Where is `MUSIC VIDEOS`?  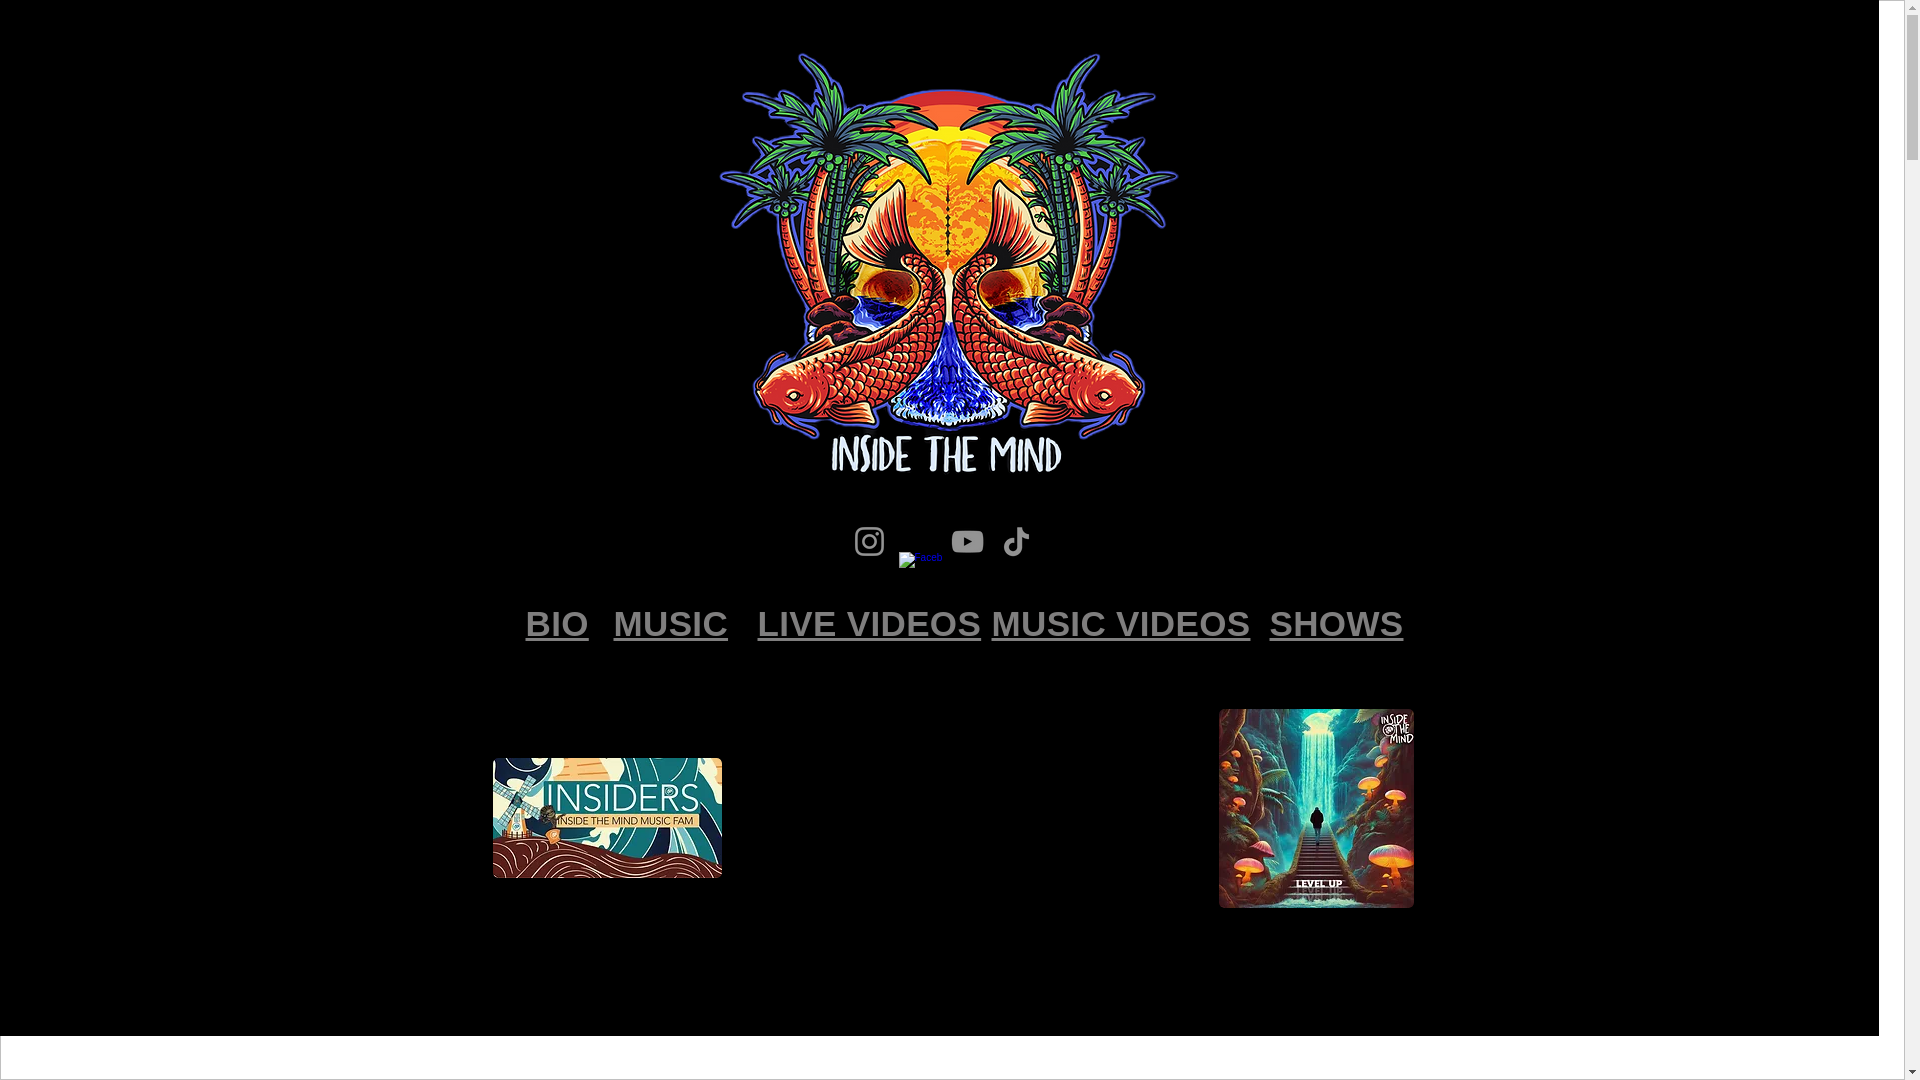 MUSIC VIDEOS is located at coordinates (1122, 622).